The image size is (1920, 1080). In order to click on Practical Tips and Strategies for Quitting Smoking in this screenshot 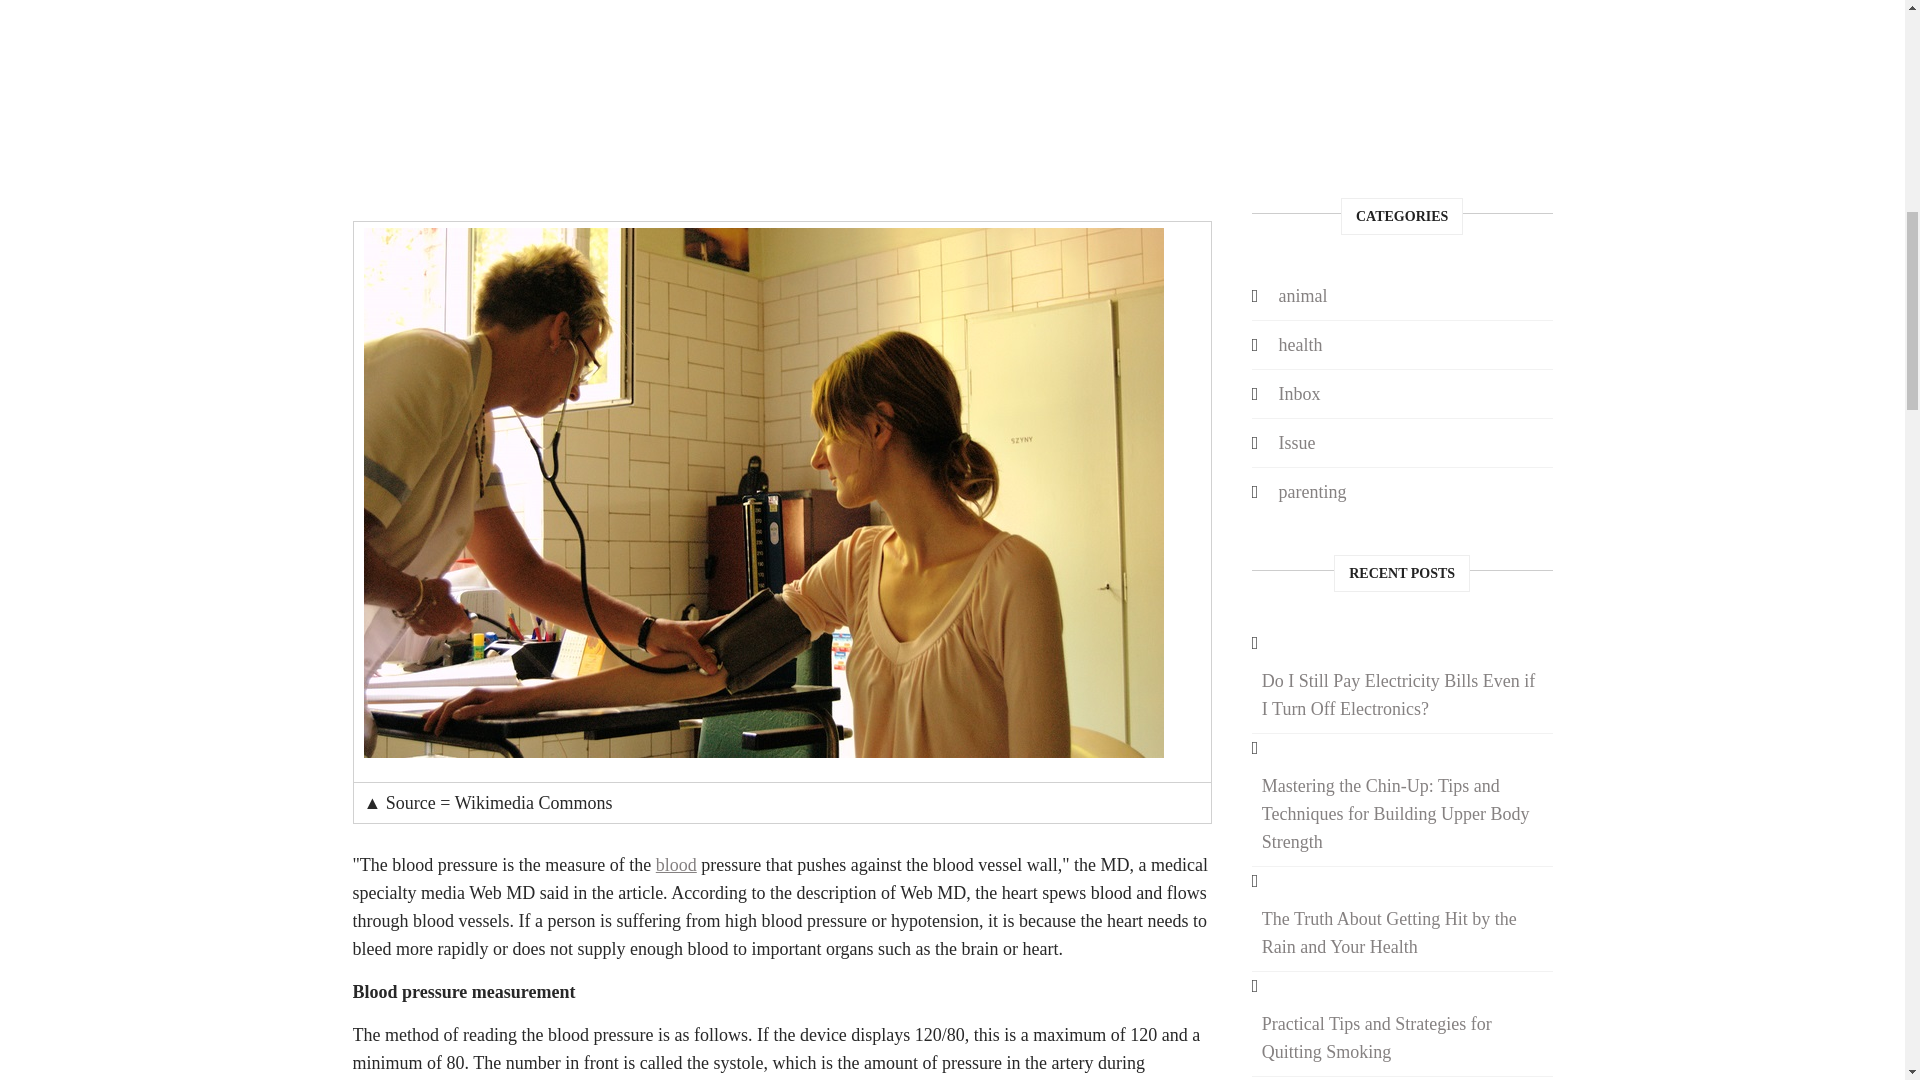, I will do `click(1402, 1038)`.